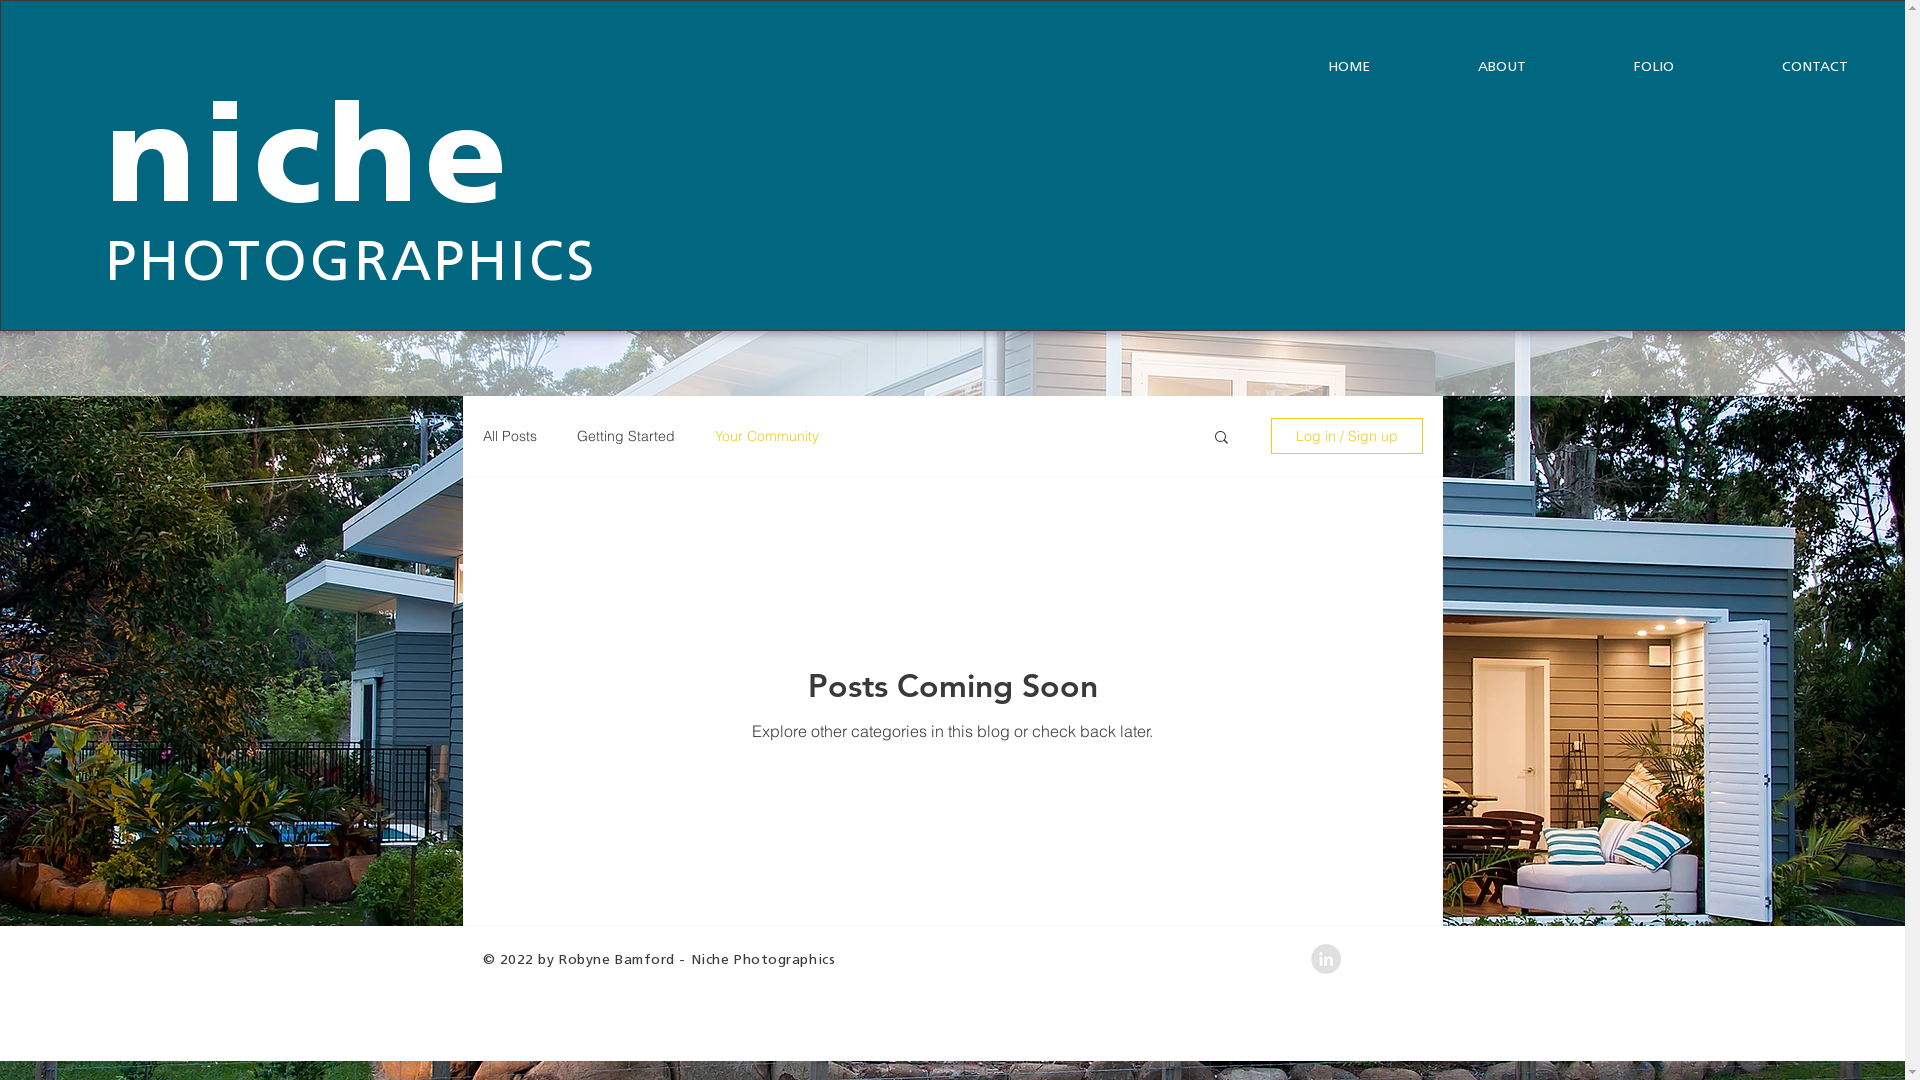 The height and width of the screenshot is (1080, 1920). I want to click on Your Community, so click(766, 436).